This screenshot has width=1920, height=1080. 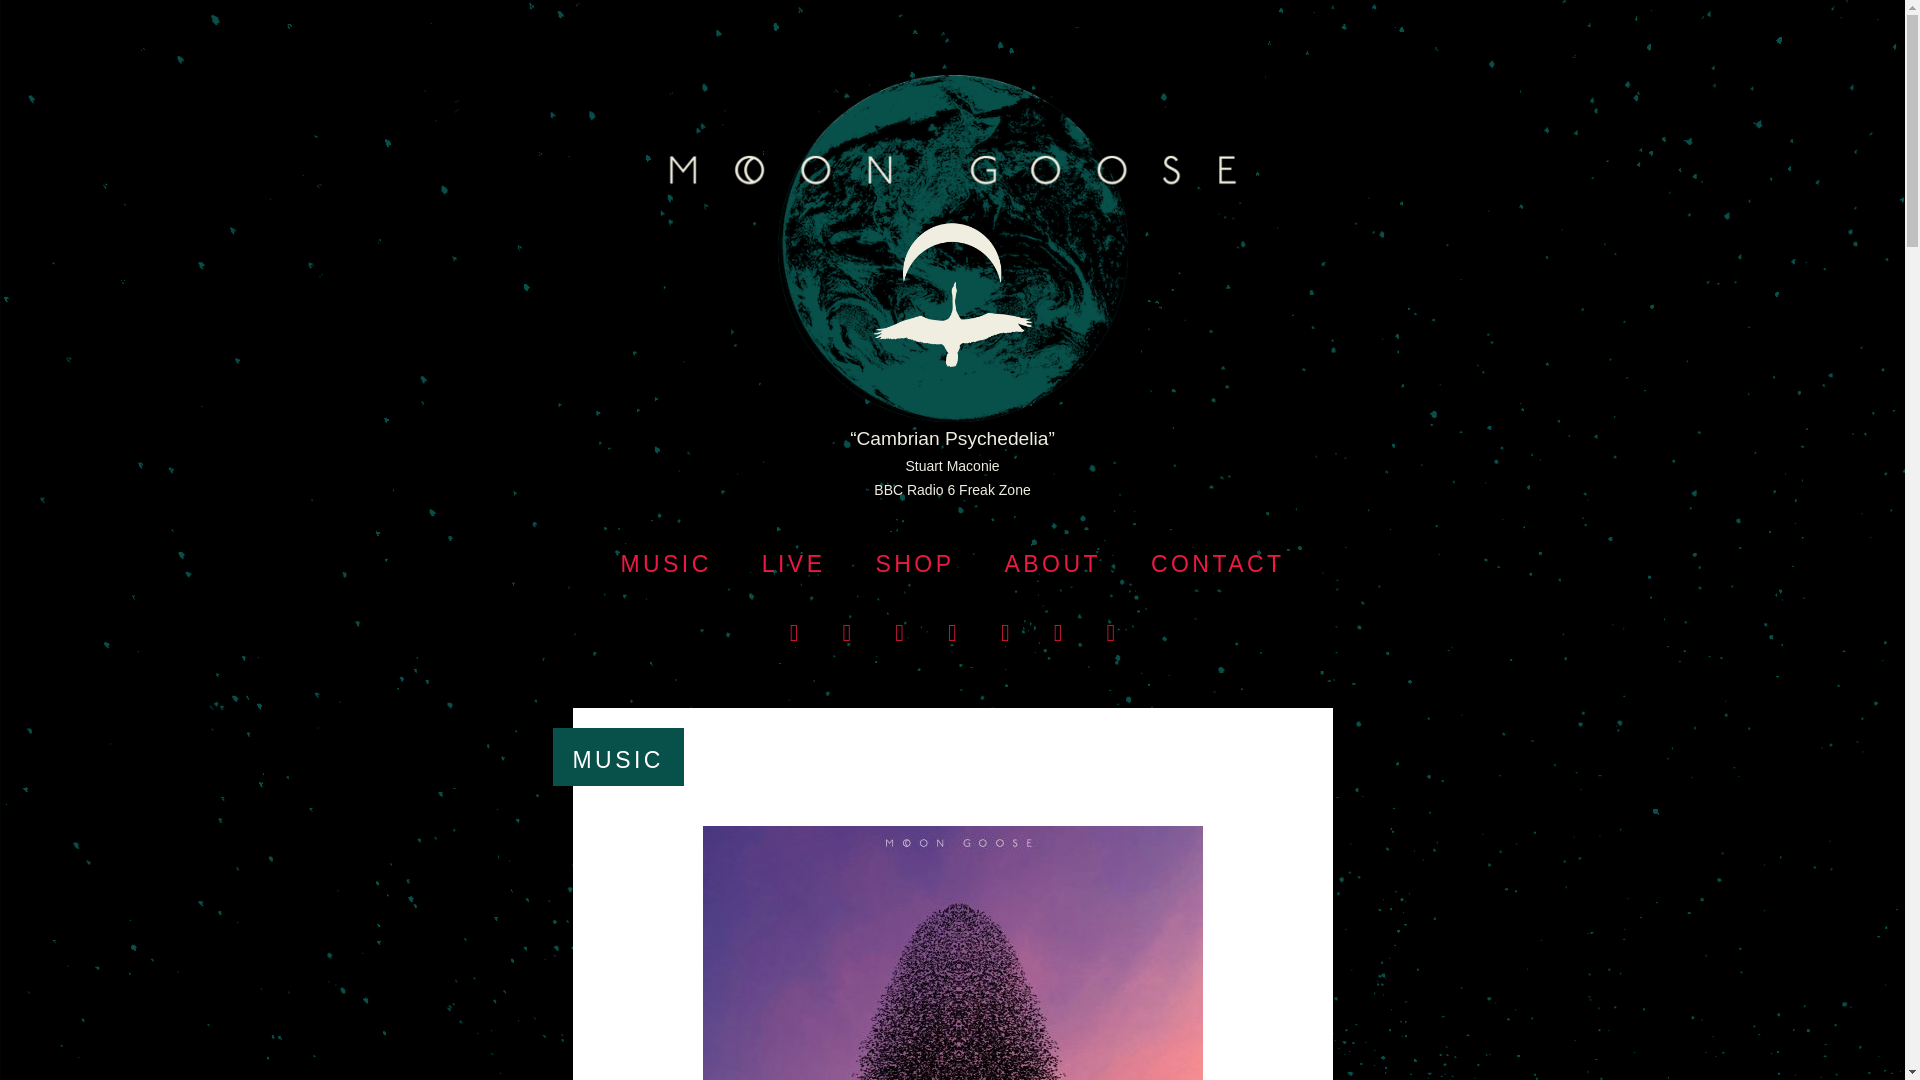 What do you see at coordinates (914, 563) in the screenshot?
I see `SHOP` at bounding box center [914, 563].